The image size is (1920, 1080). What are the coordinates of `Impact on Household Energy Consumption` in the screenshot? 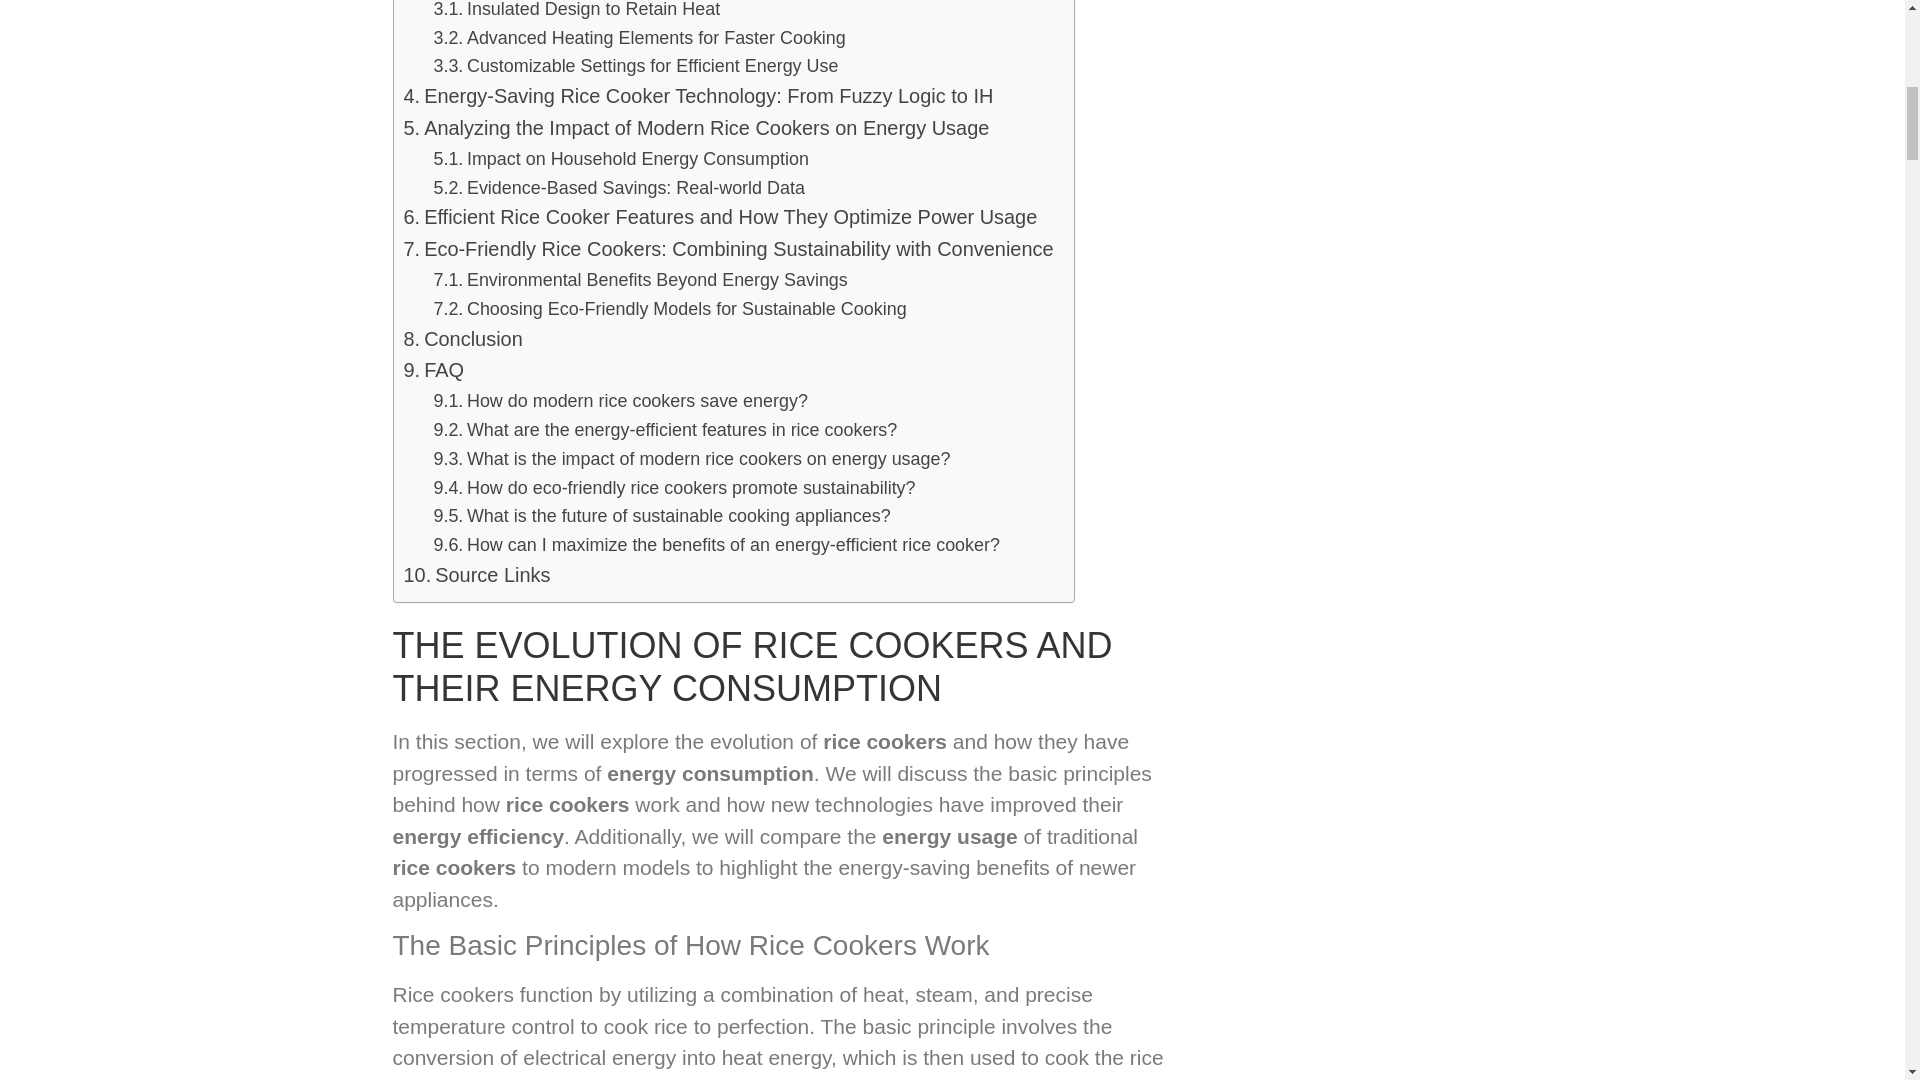 It's located at (620, 158).